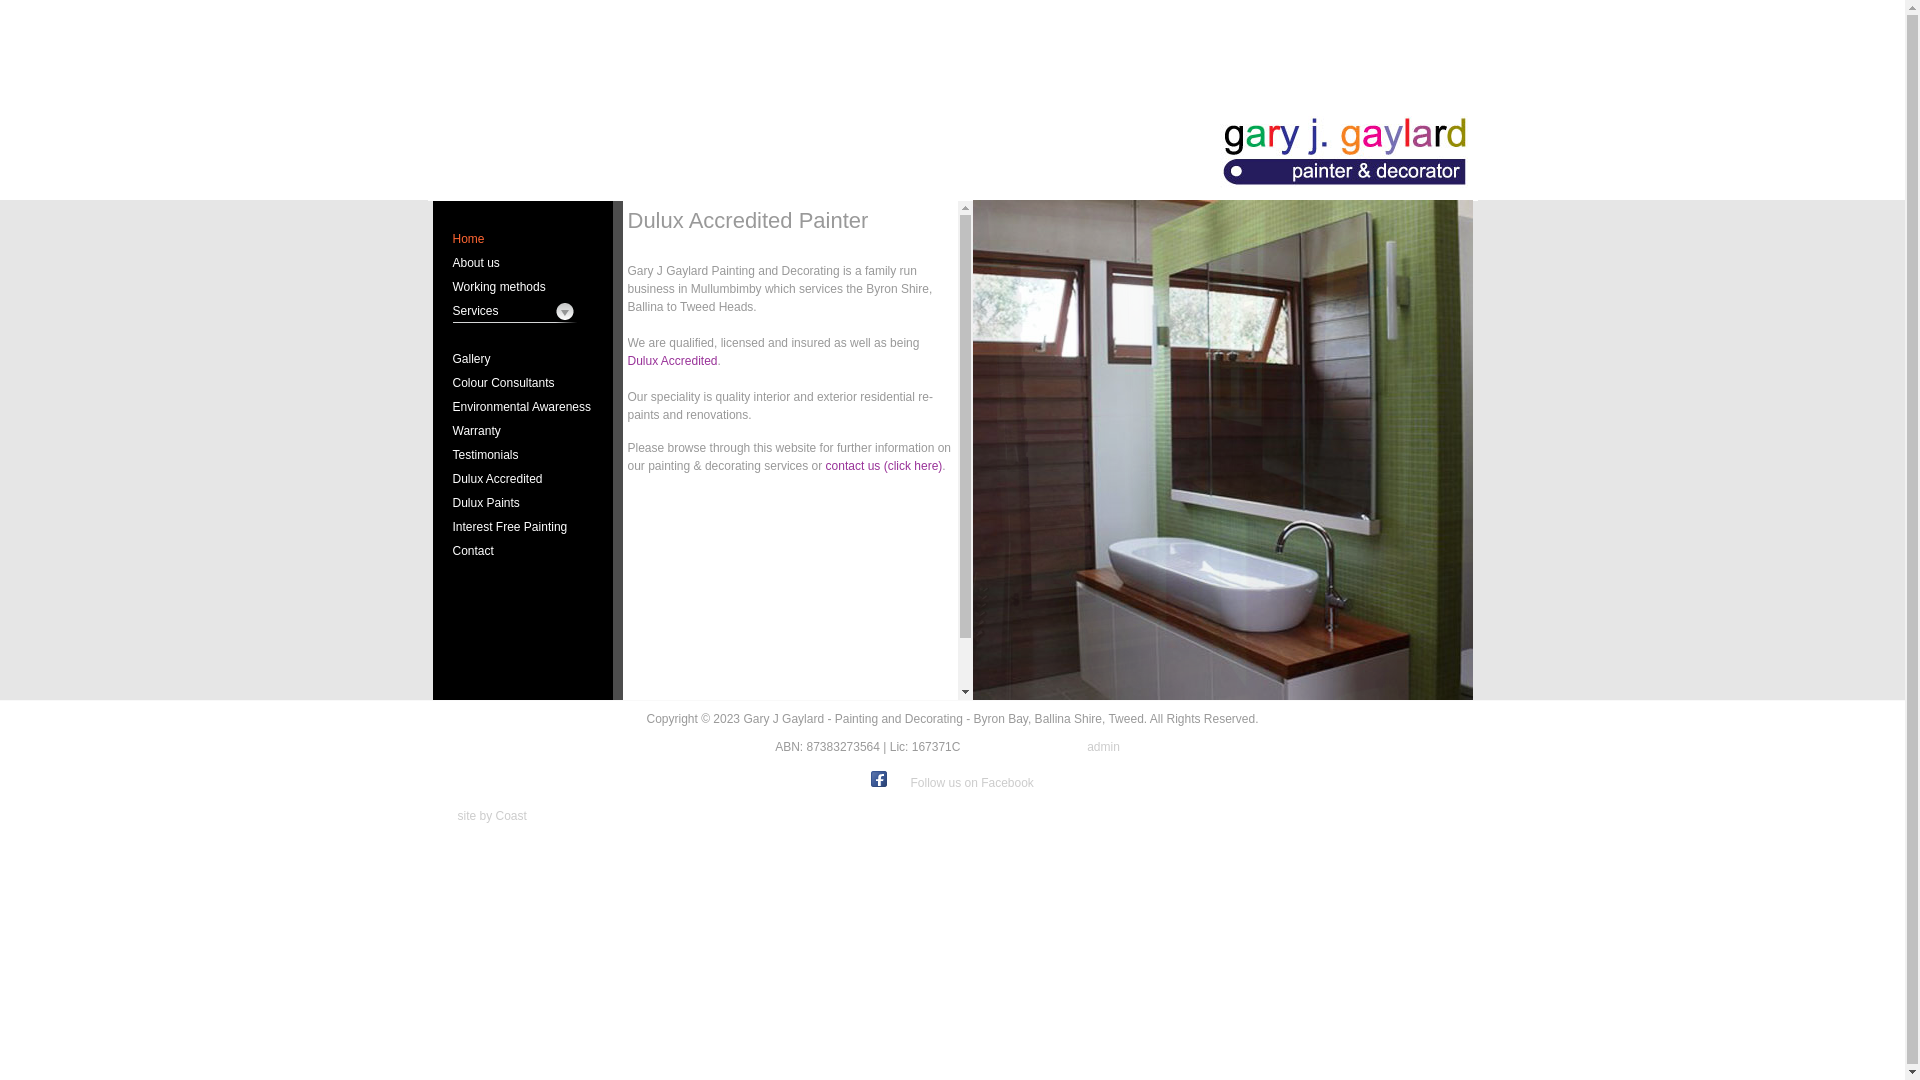  I want to click on Contact, so click(524, 551).